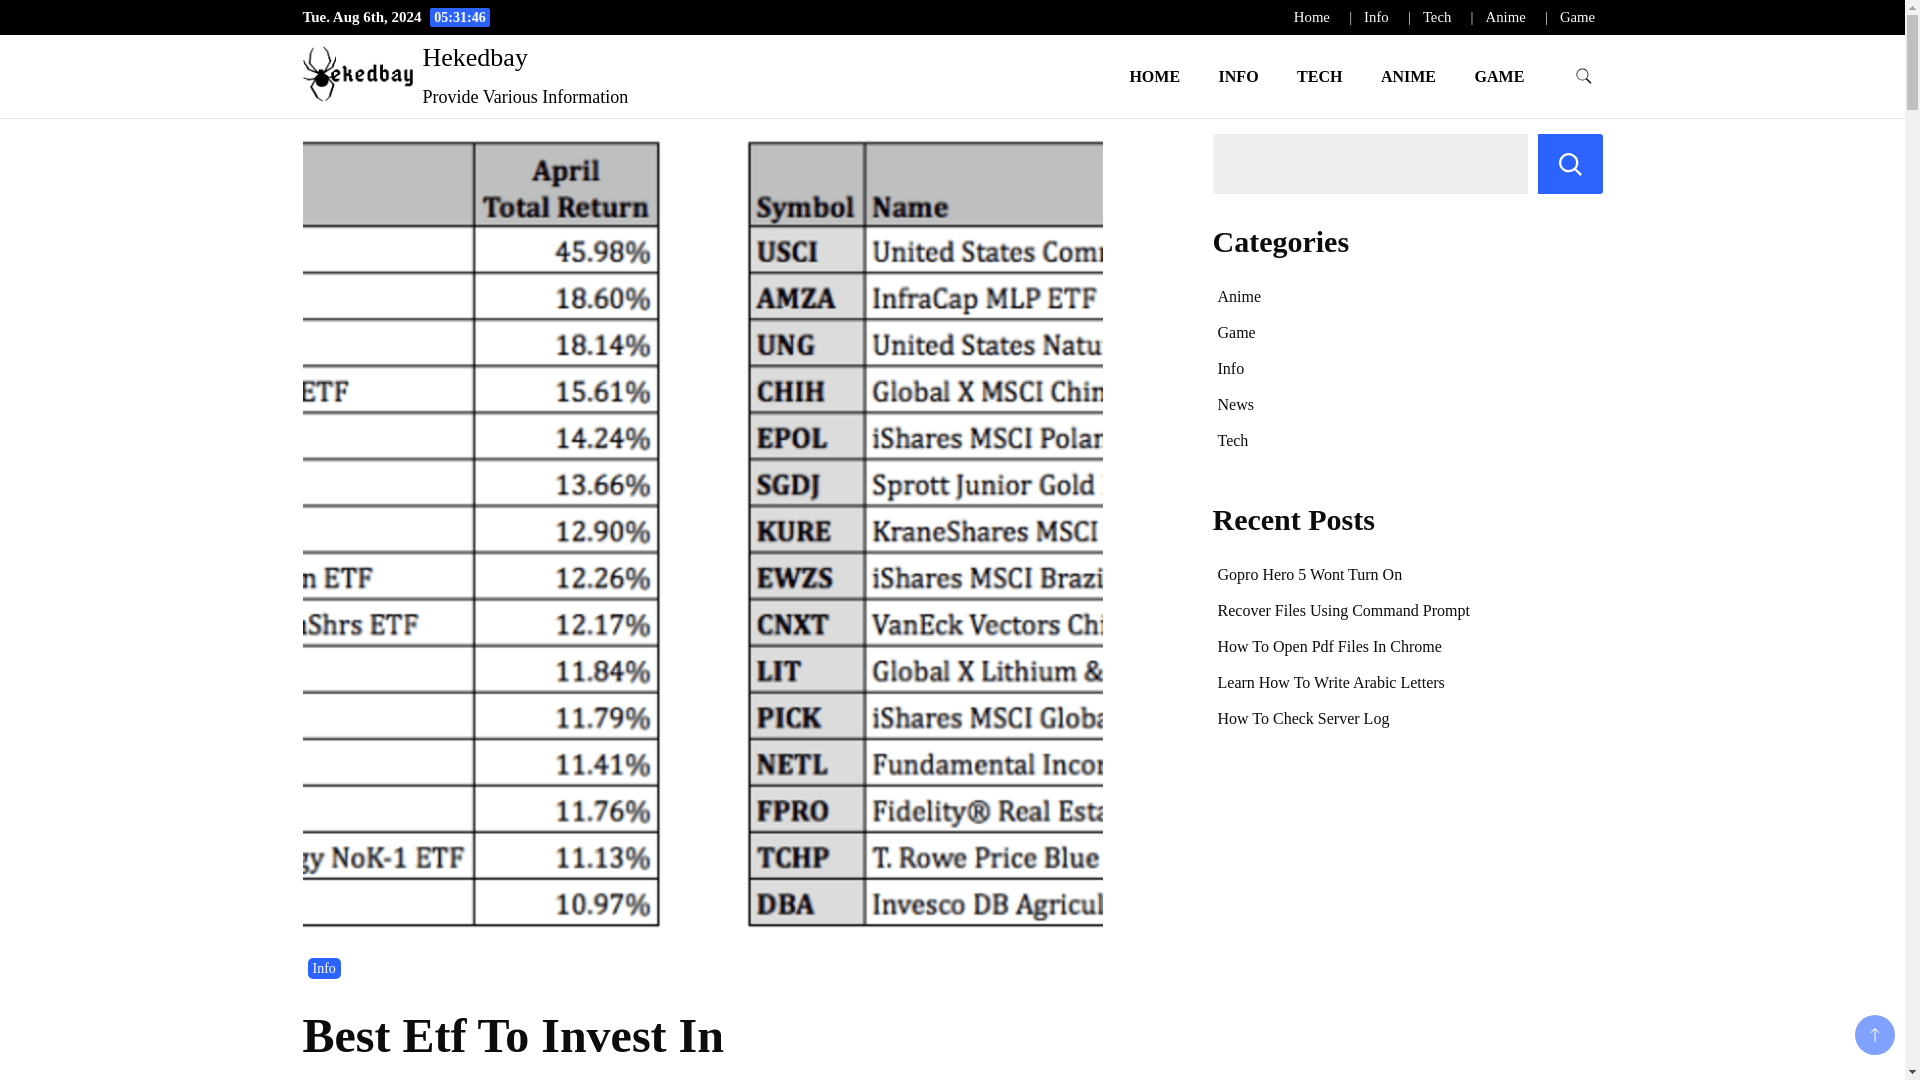 Image resolution: width=1920 pixels, height=1080 pixels. Describe the element at coordinates (1239, 296) in the screenshot. I see `Anime` at that location.